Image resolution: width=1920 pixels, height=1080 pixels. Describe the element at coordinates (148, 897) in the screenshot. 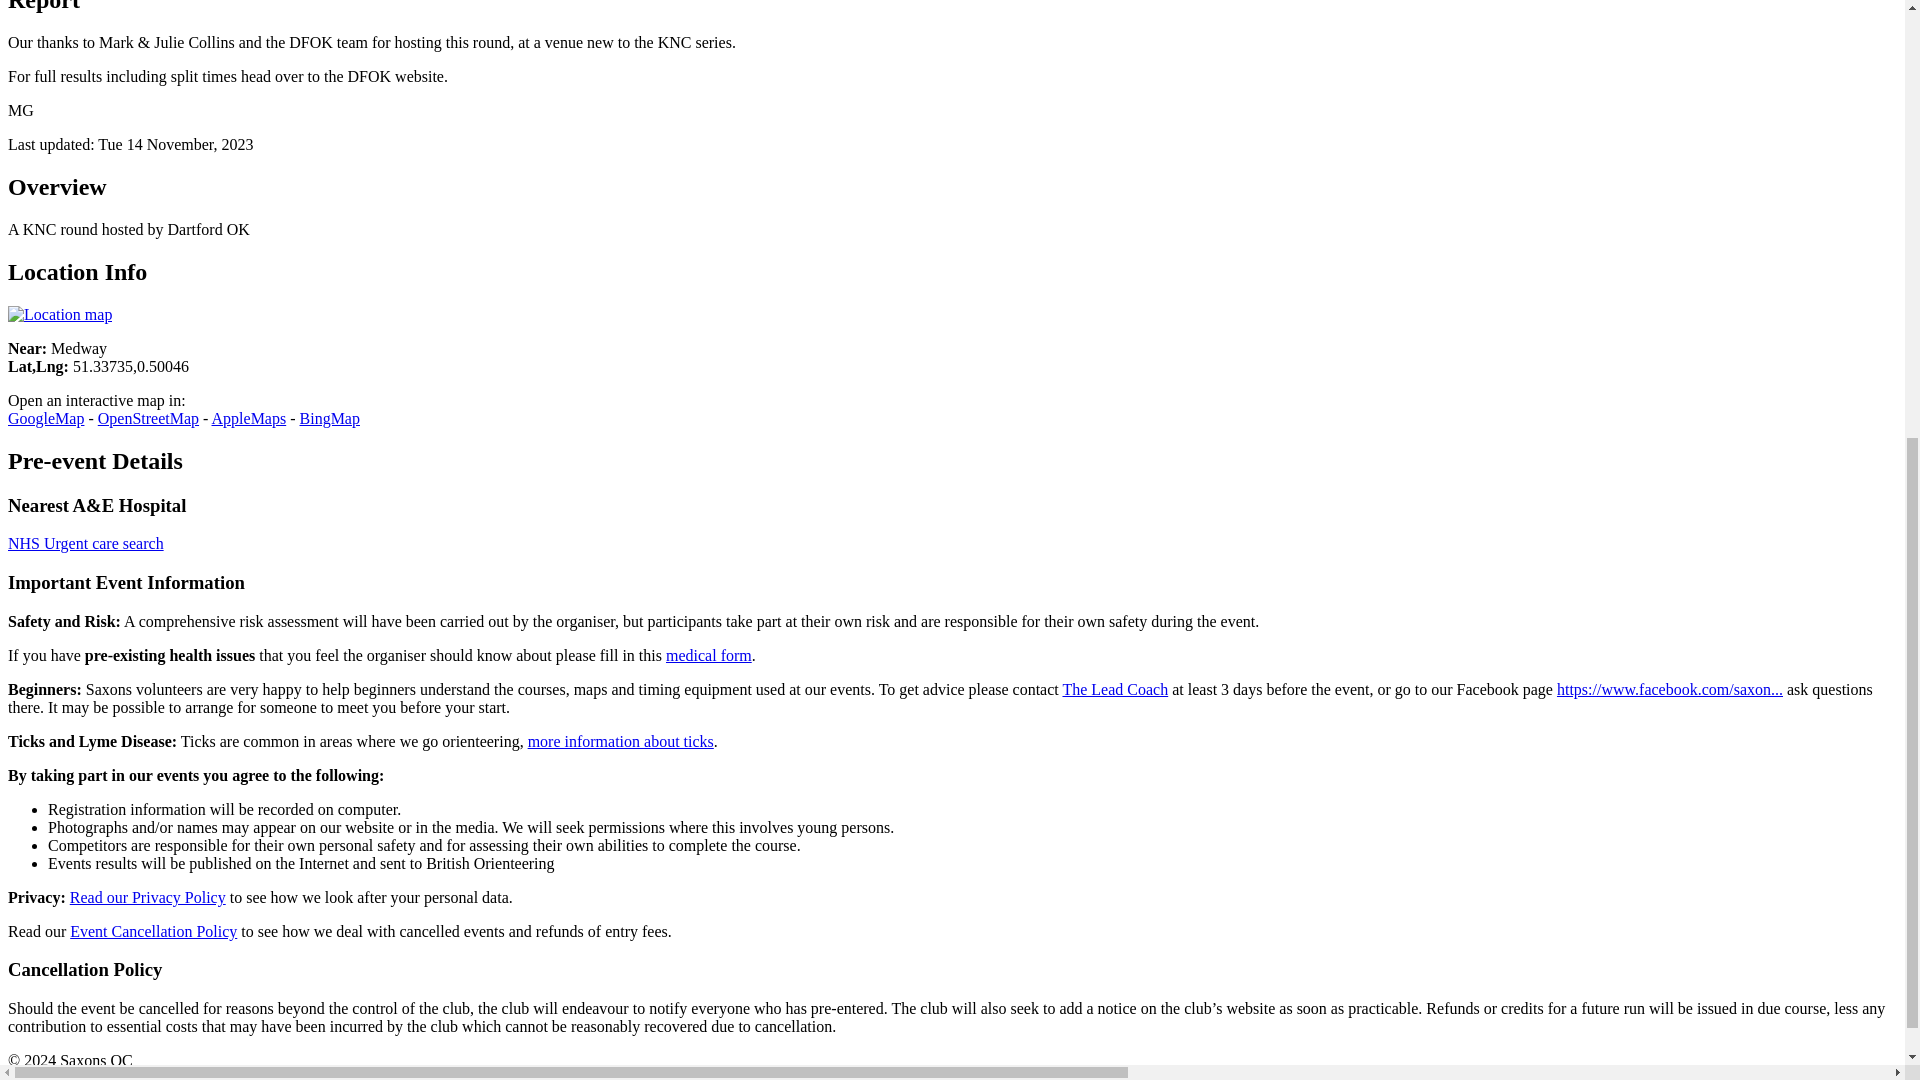

I see `Read our Privacy Policy` at that location.